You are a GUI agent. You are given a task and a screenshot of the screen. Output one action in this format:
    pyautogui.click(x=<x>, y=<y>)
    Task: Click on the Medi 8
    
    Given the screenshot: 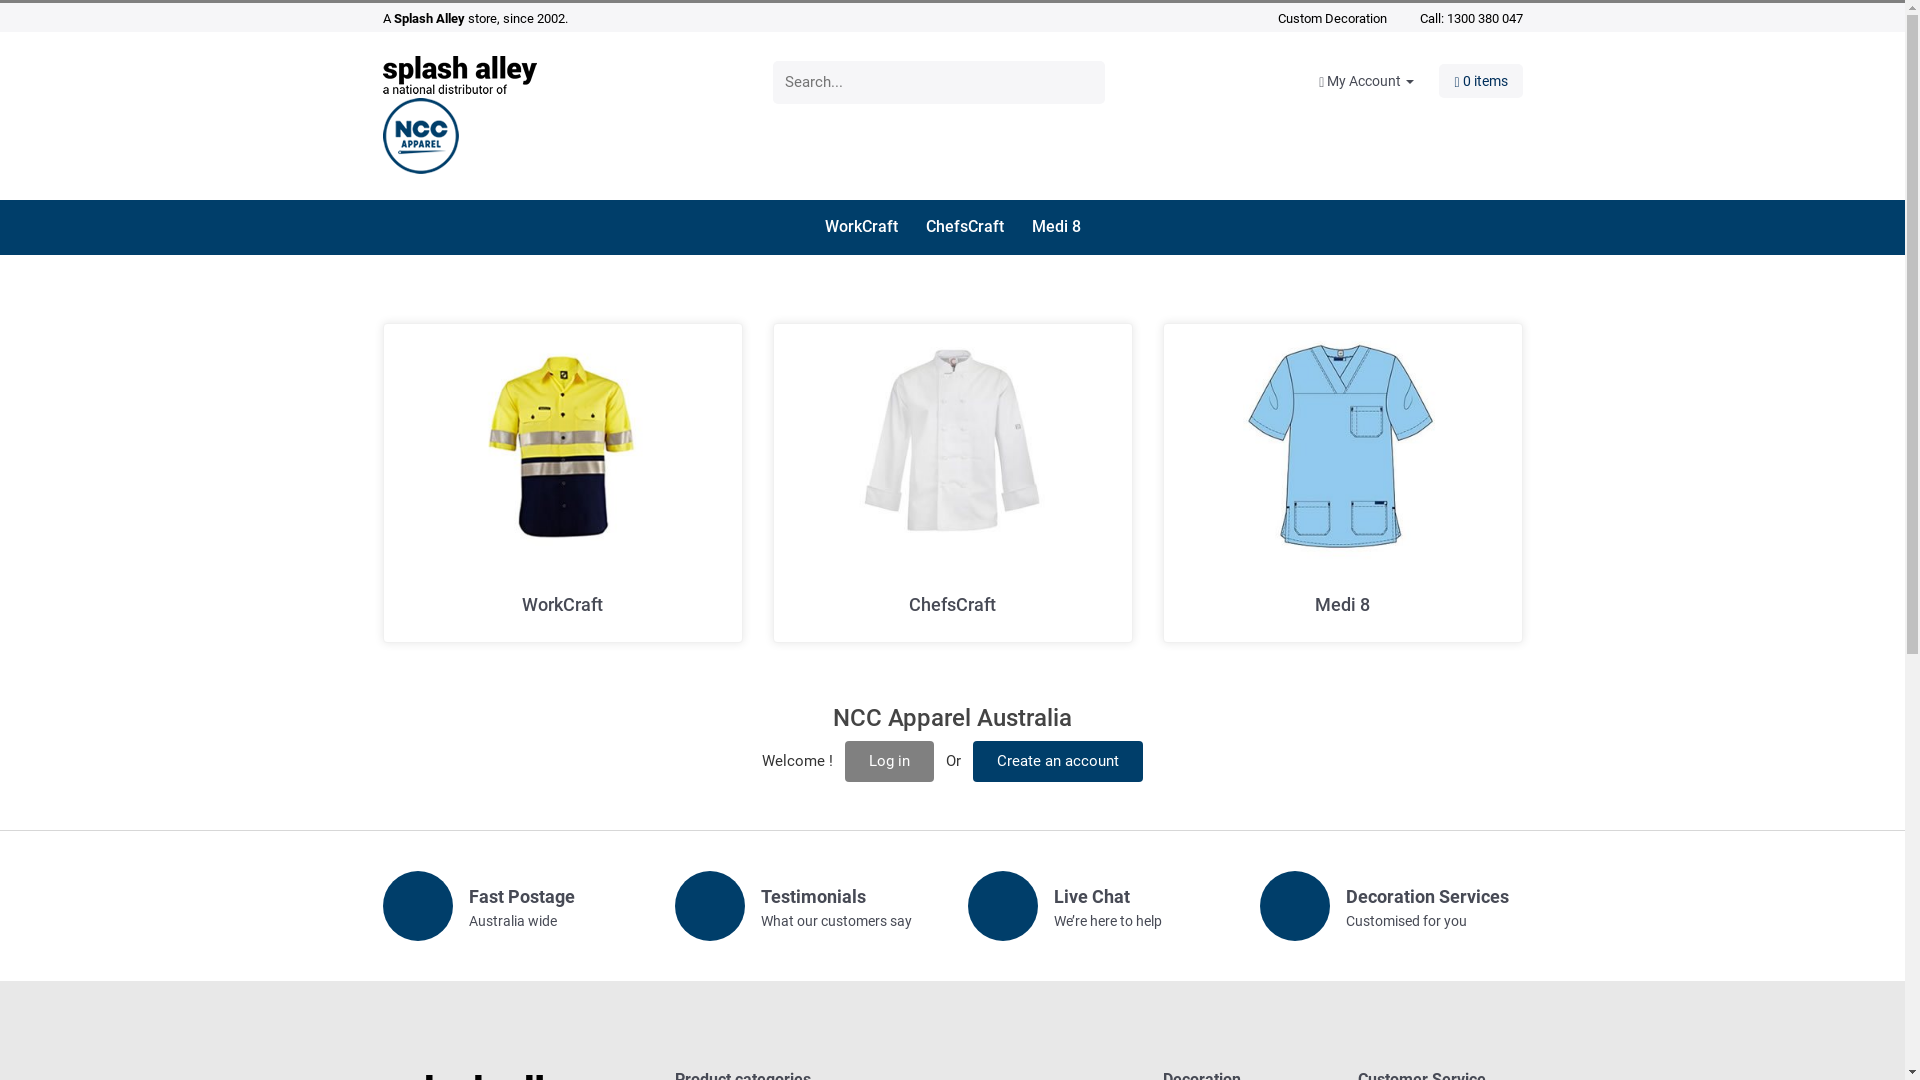 What is the action you would take?
    pyautogui.click(x=1342, y=604)
    